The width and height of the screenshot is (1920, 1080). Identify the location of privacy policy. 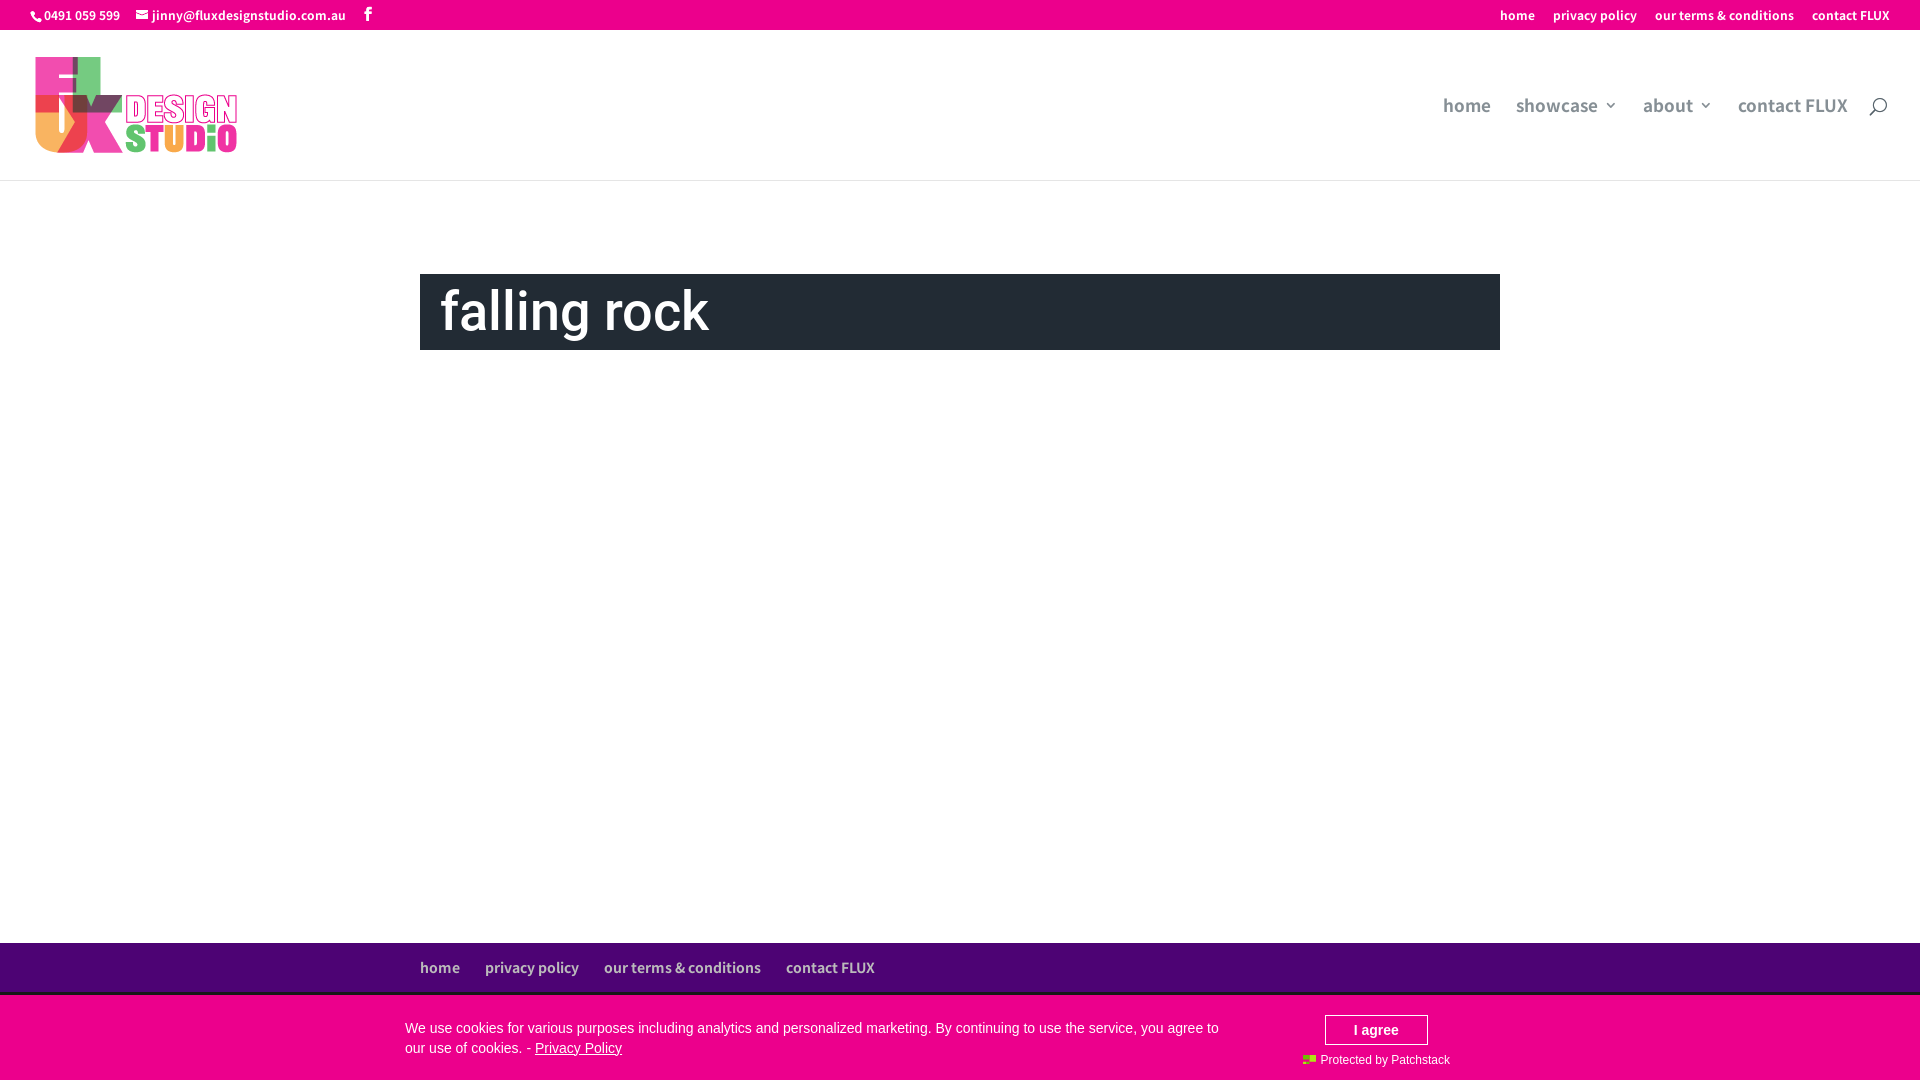
(532, 967).